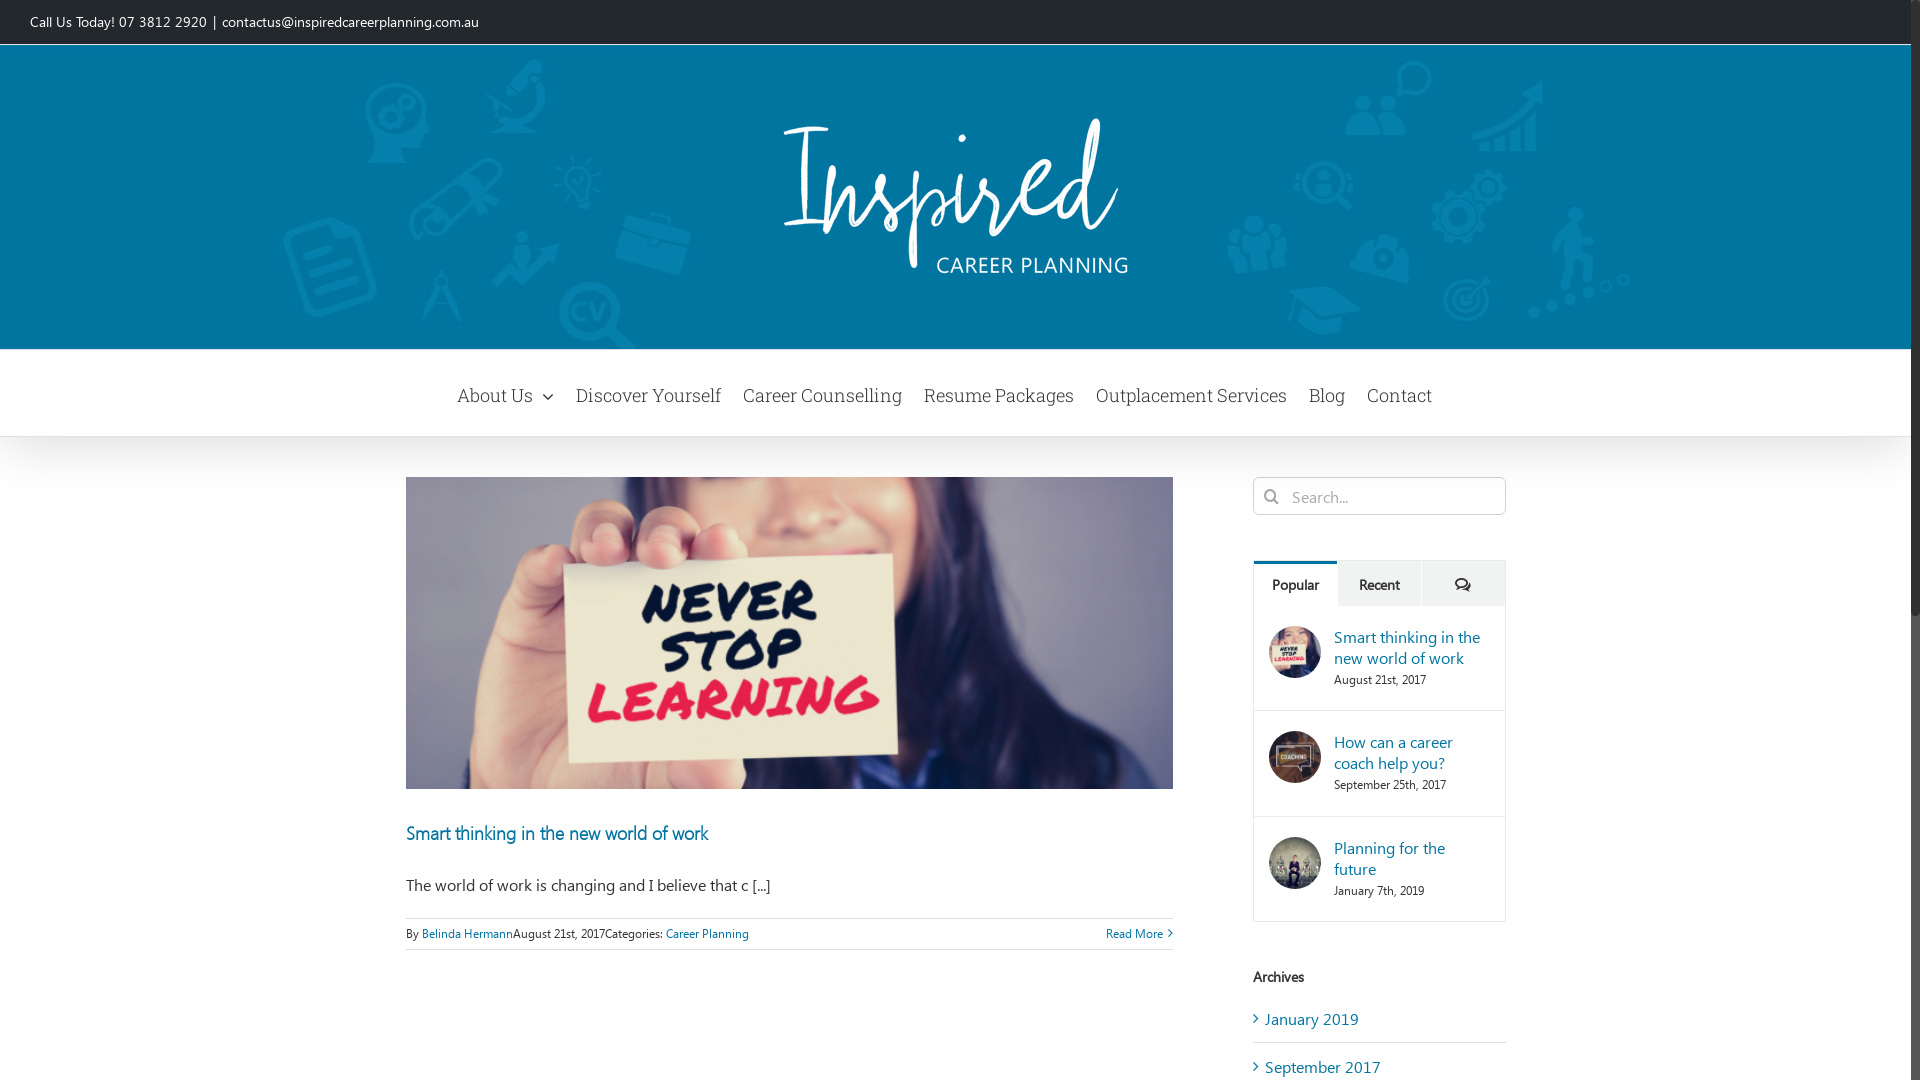 The height and width of the screenshot is (1080, 1920). I want to click on Read More, so click(1134, 934).